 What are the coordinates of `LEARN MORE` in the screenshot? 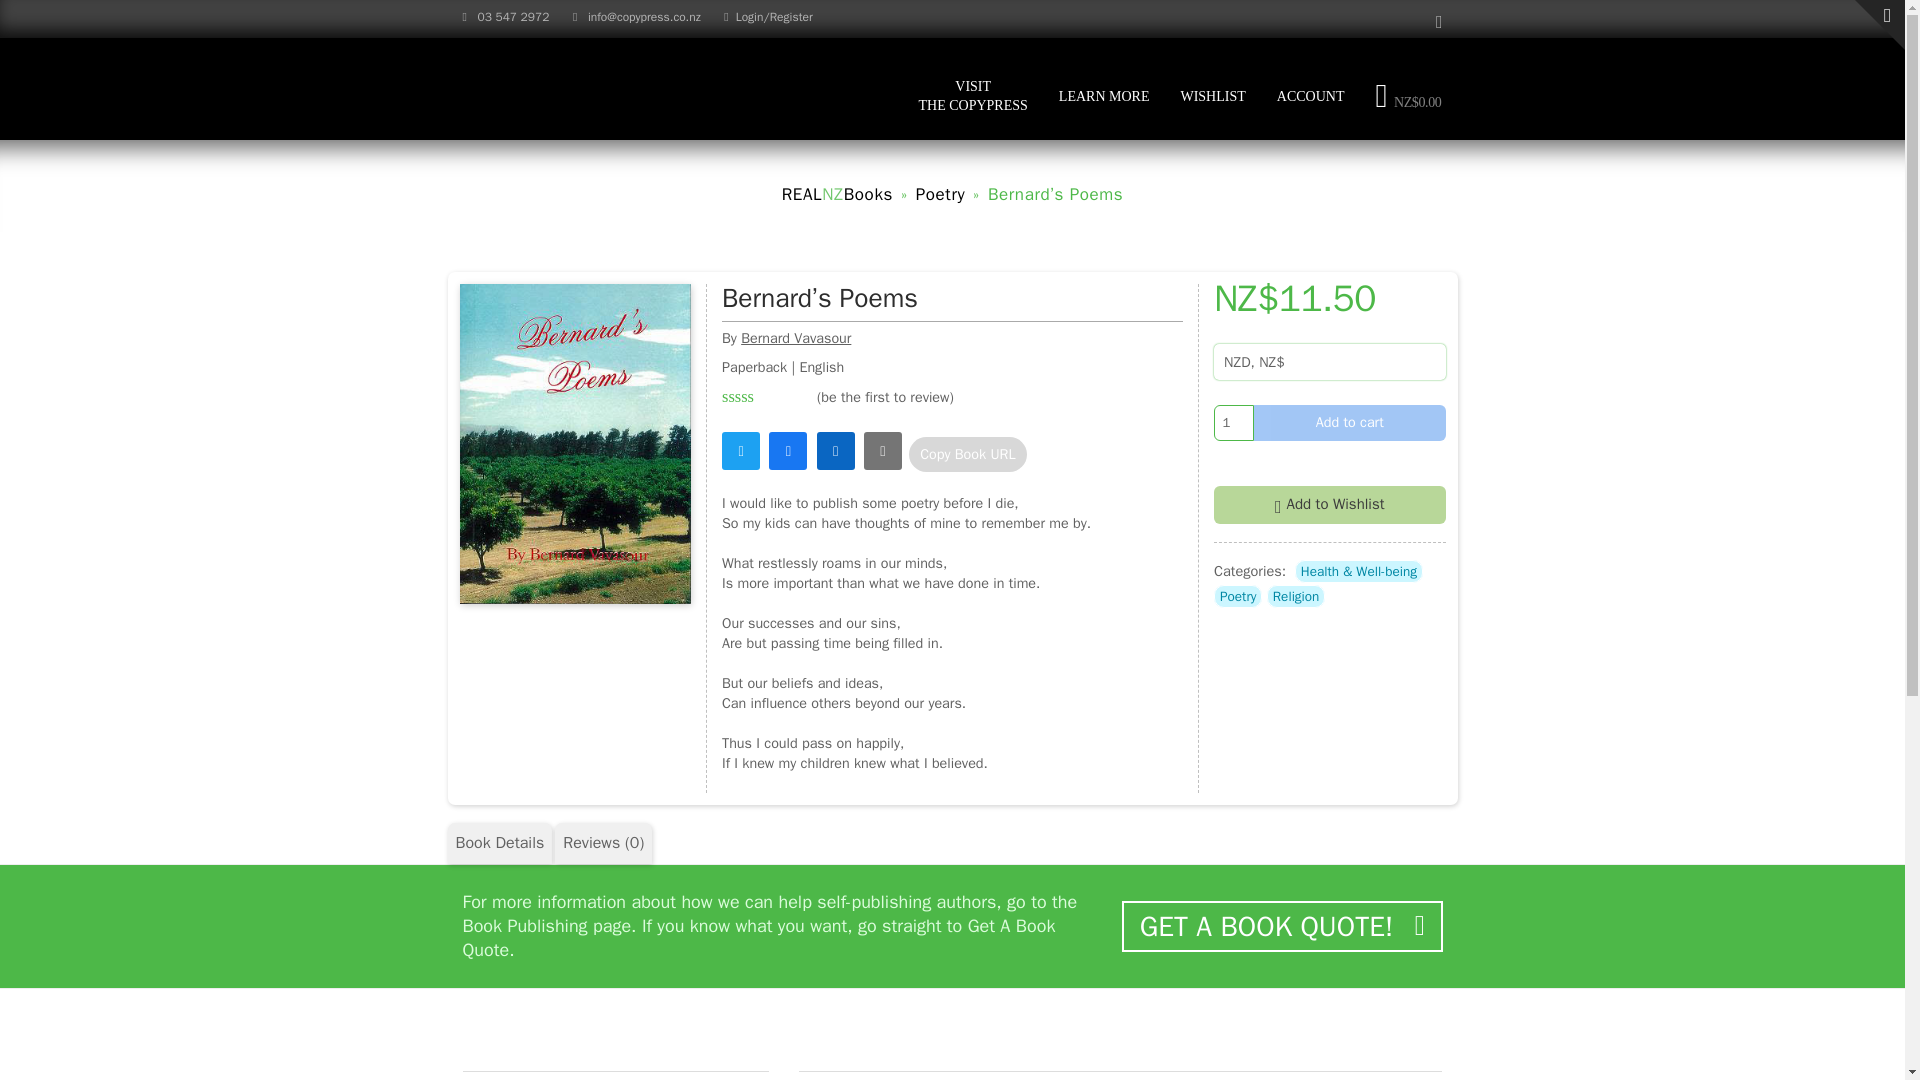 It's located at (973, 95).